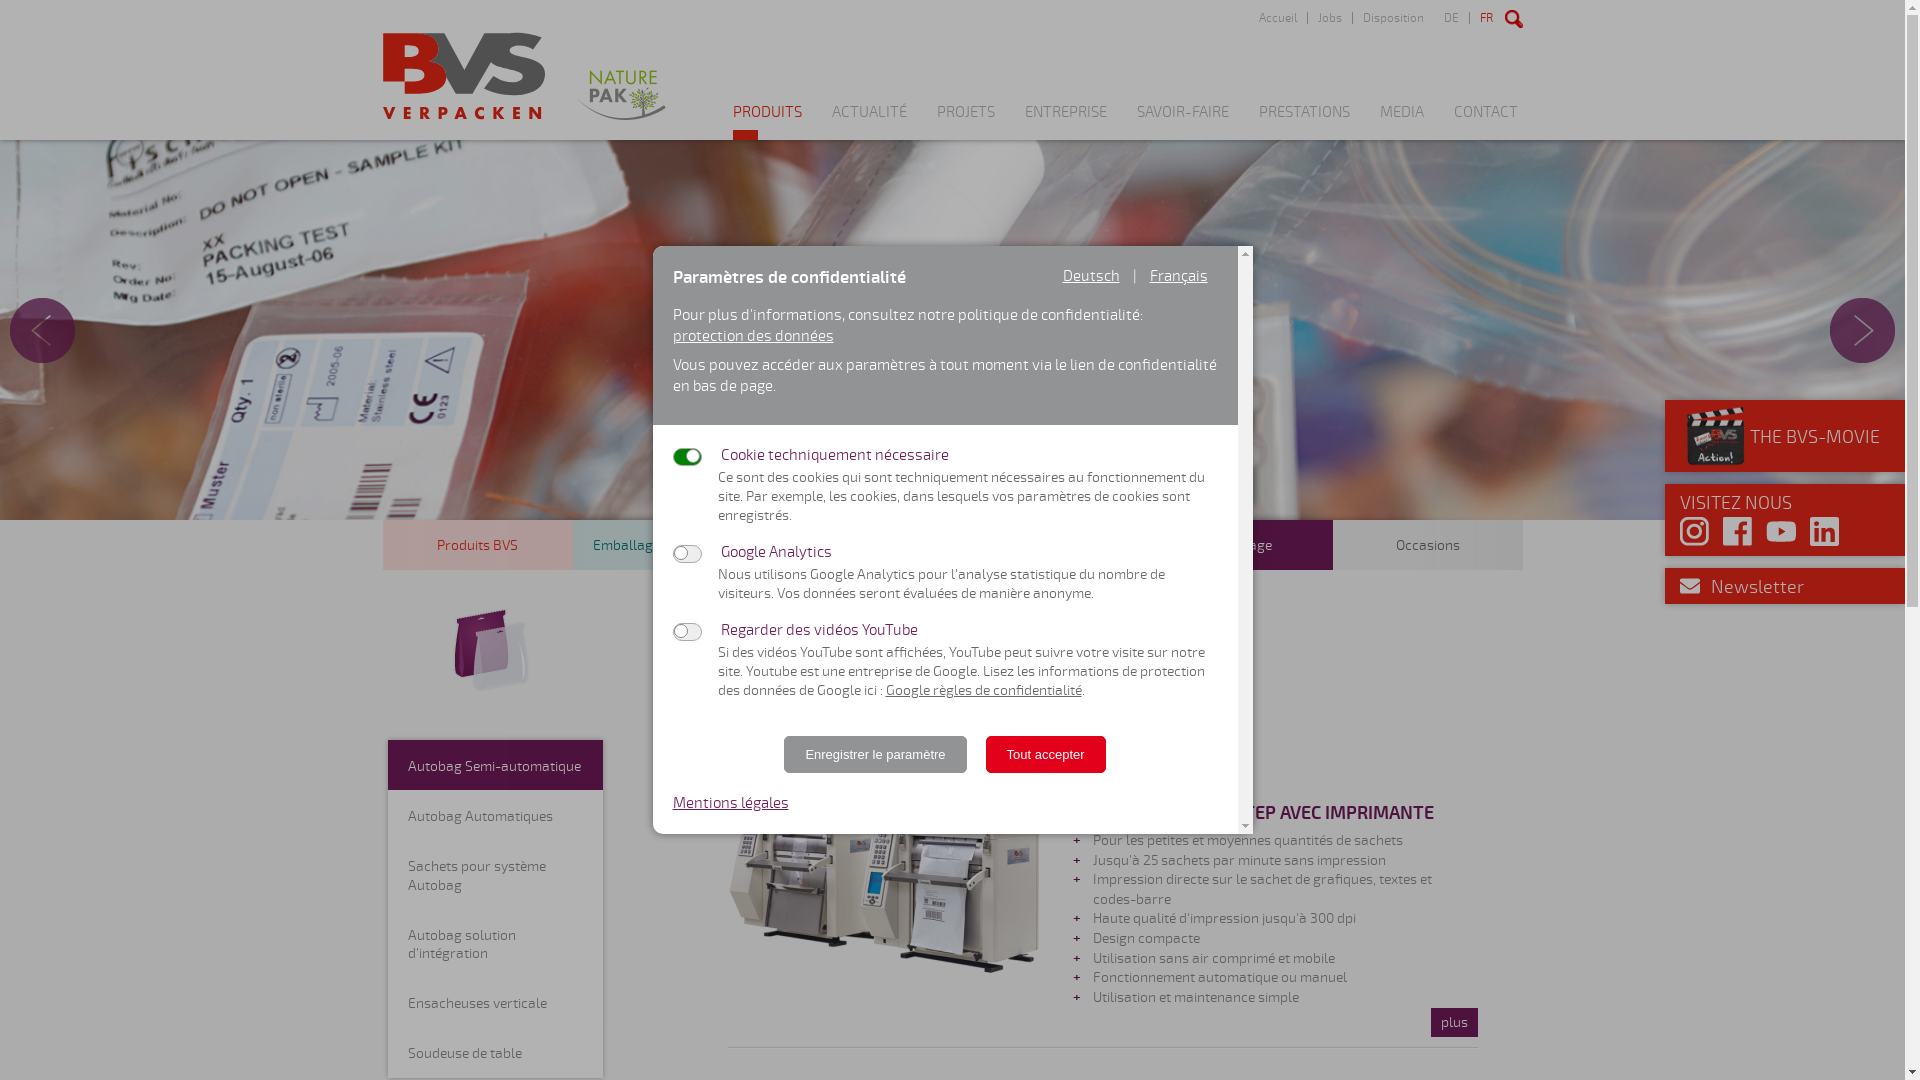  Describe the element at coordinates (1393, 18) in the screenshot. I see `Disposition` at that location.